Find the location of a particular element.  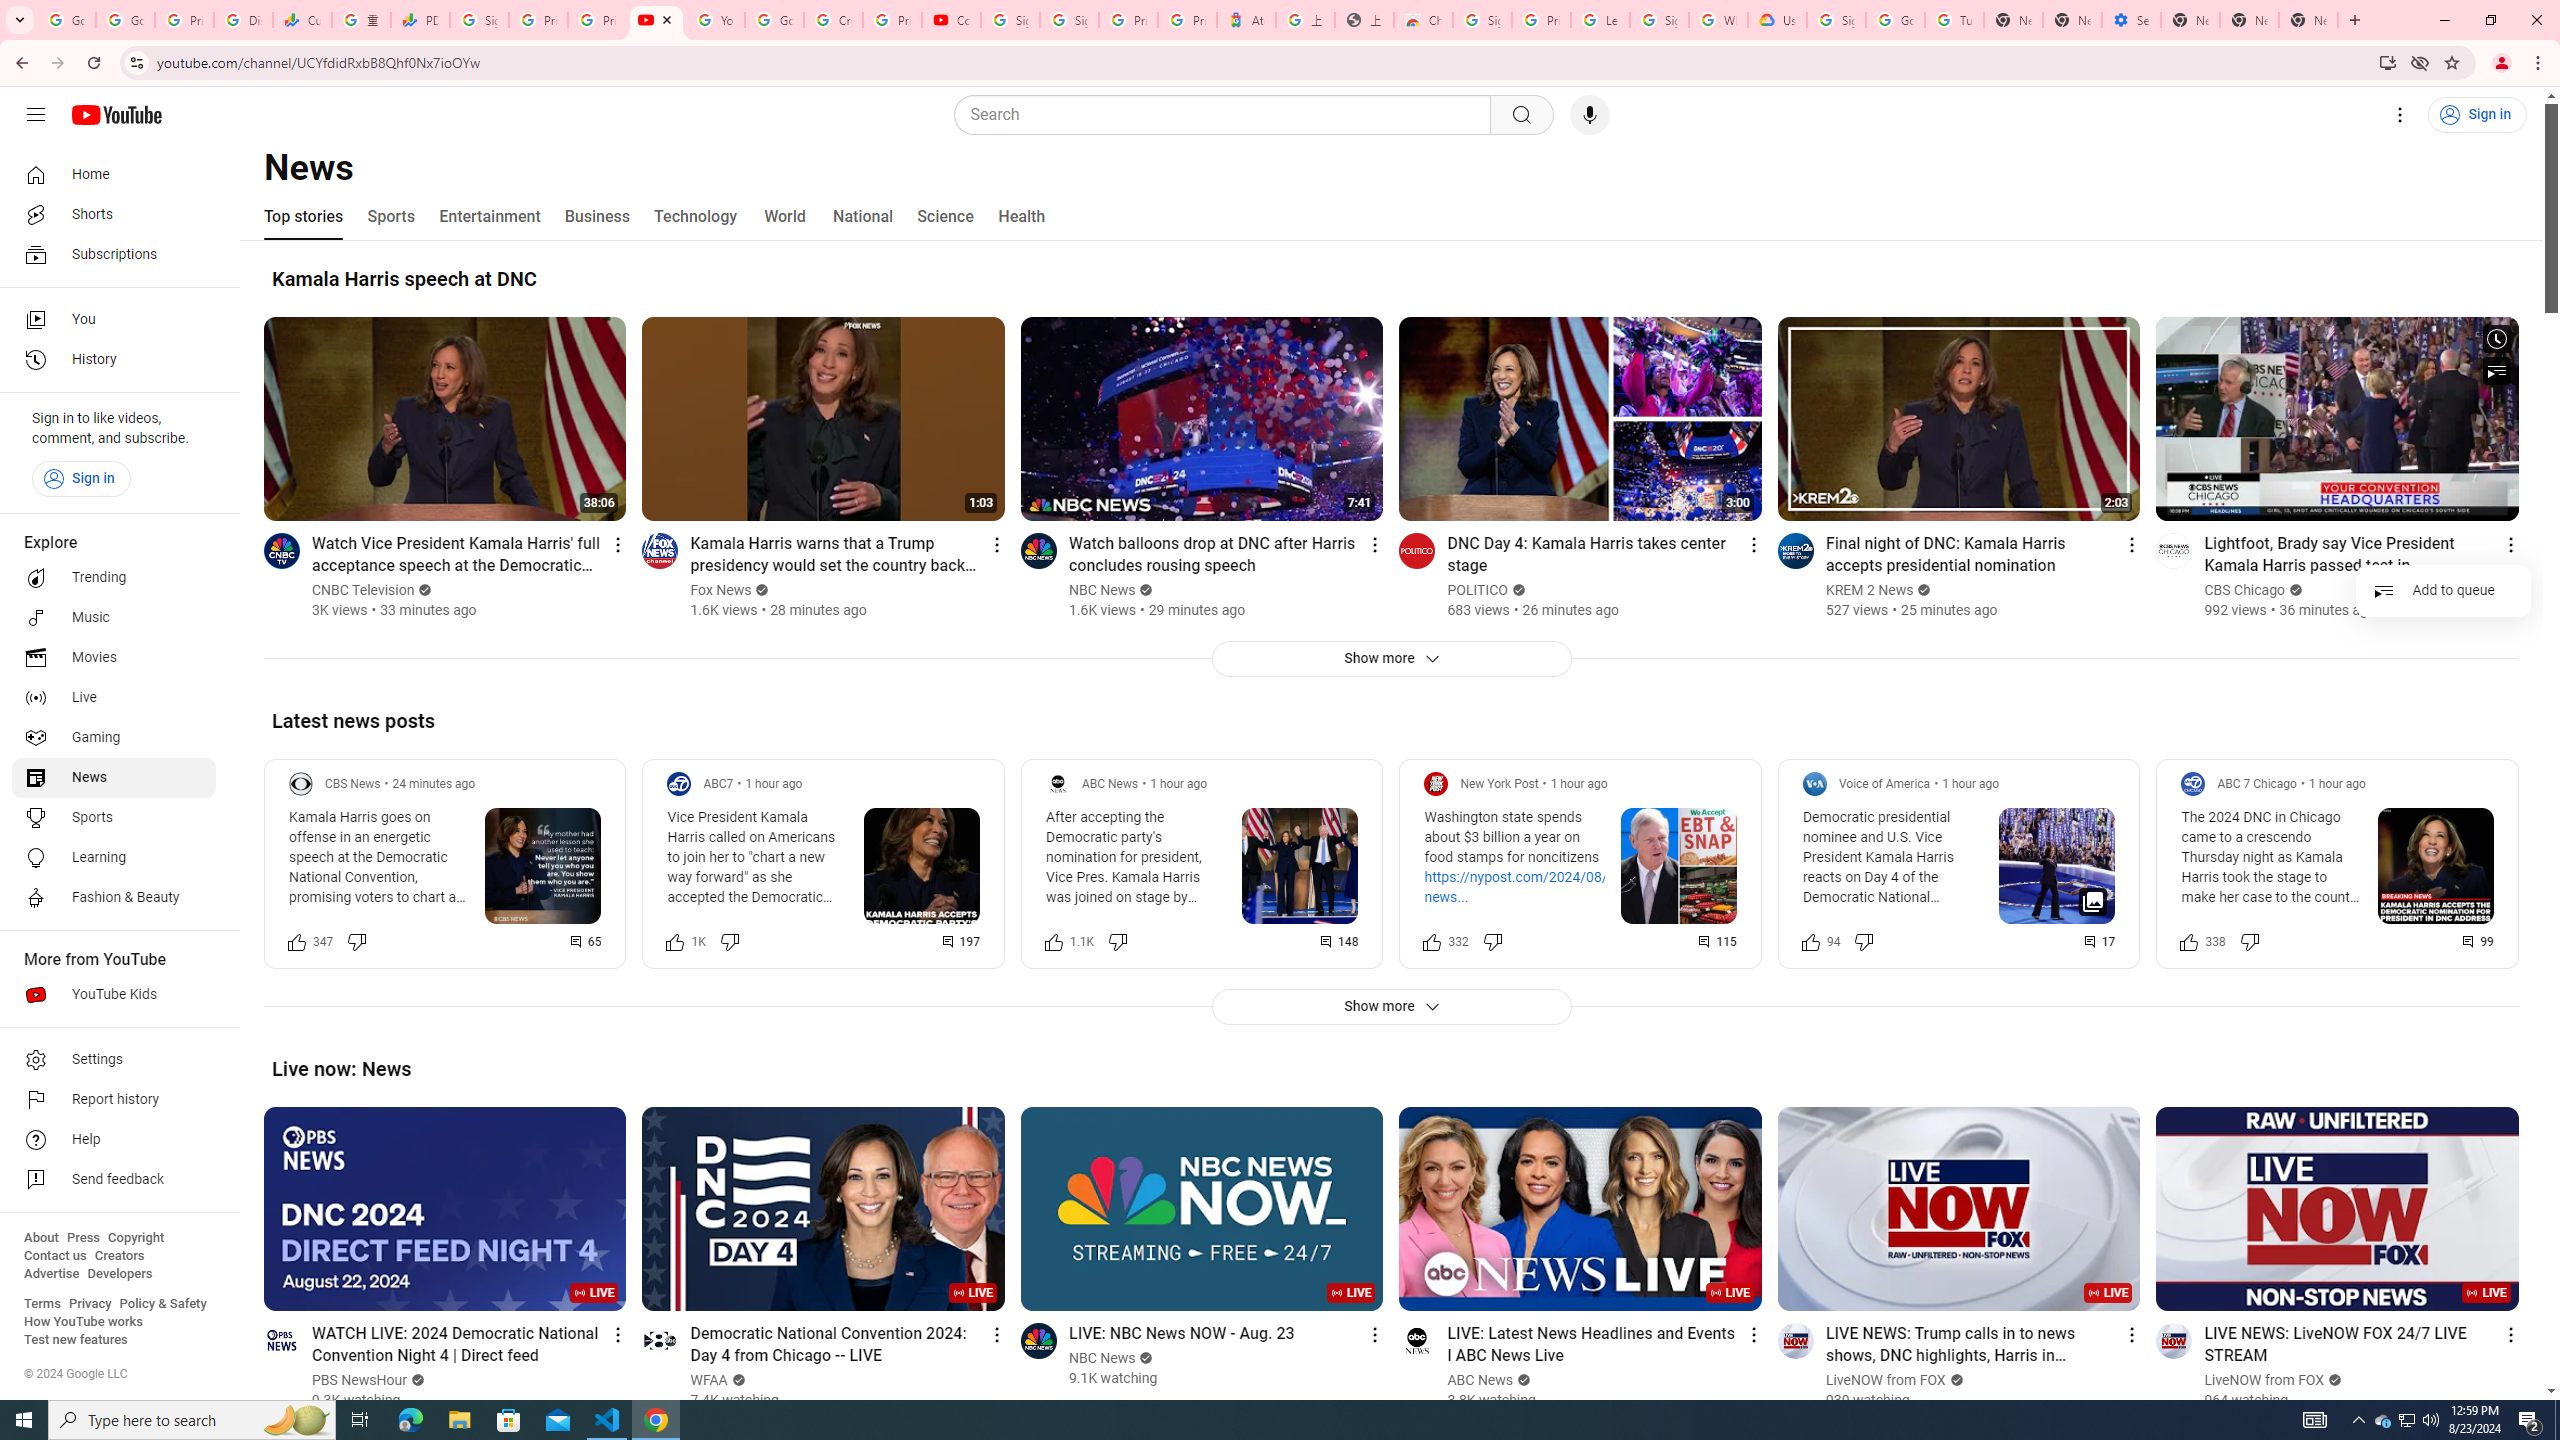

Fox News is located at coordinates (722, 590).